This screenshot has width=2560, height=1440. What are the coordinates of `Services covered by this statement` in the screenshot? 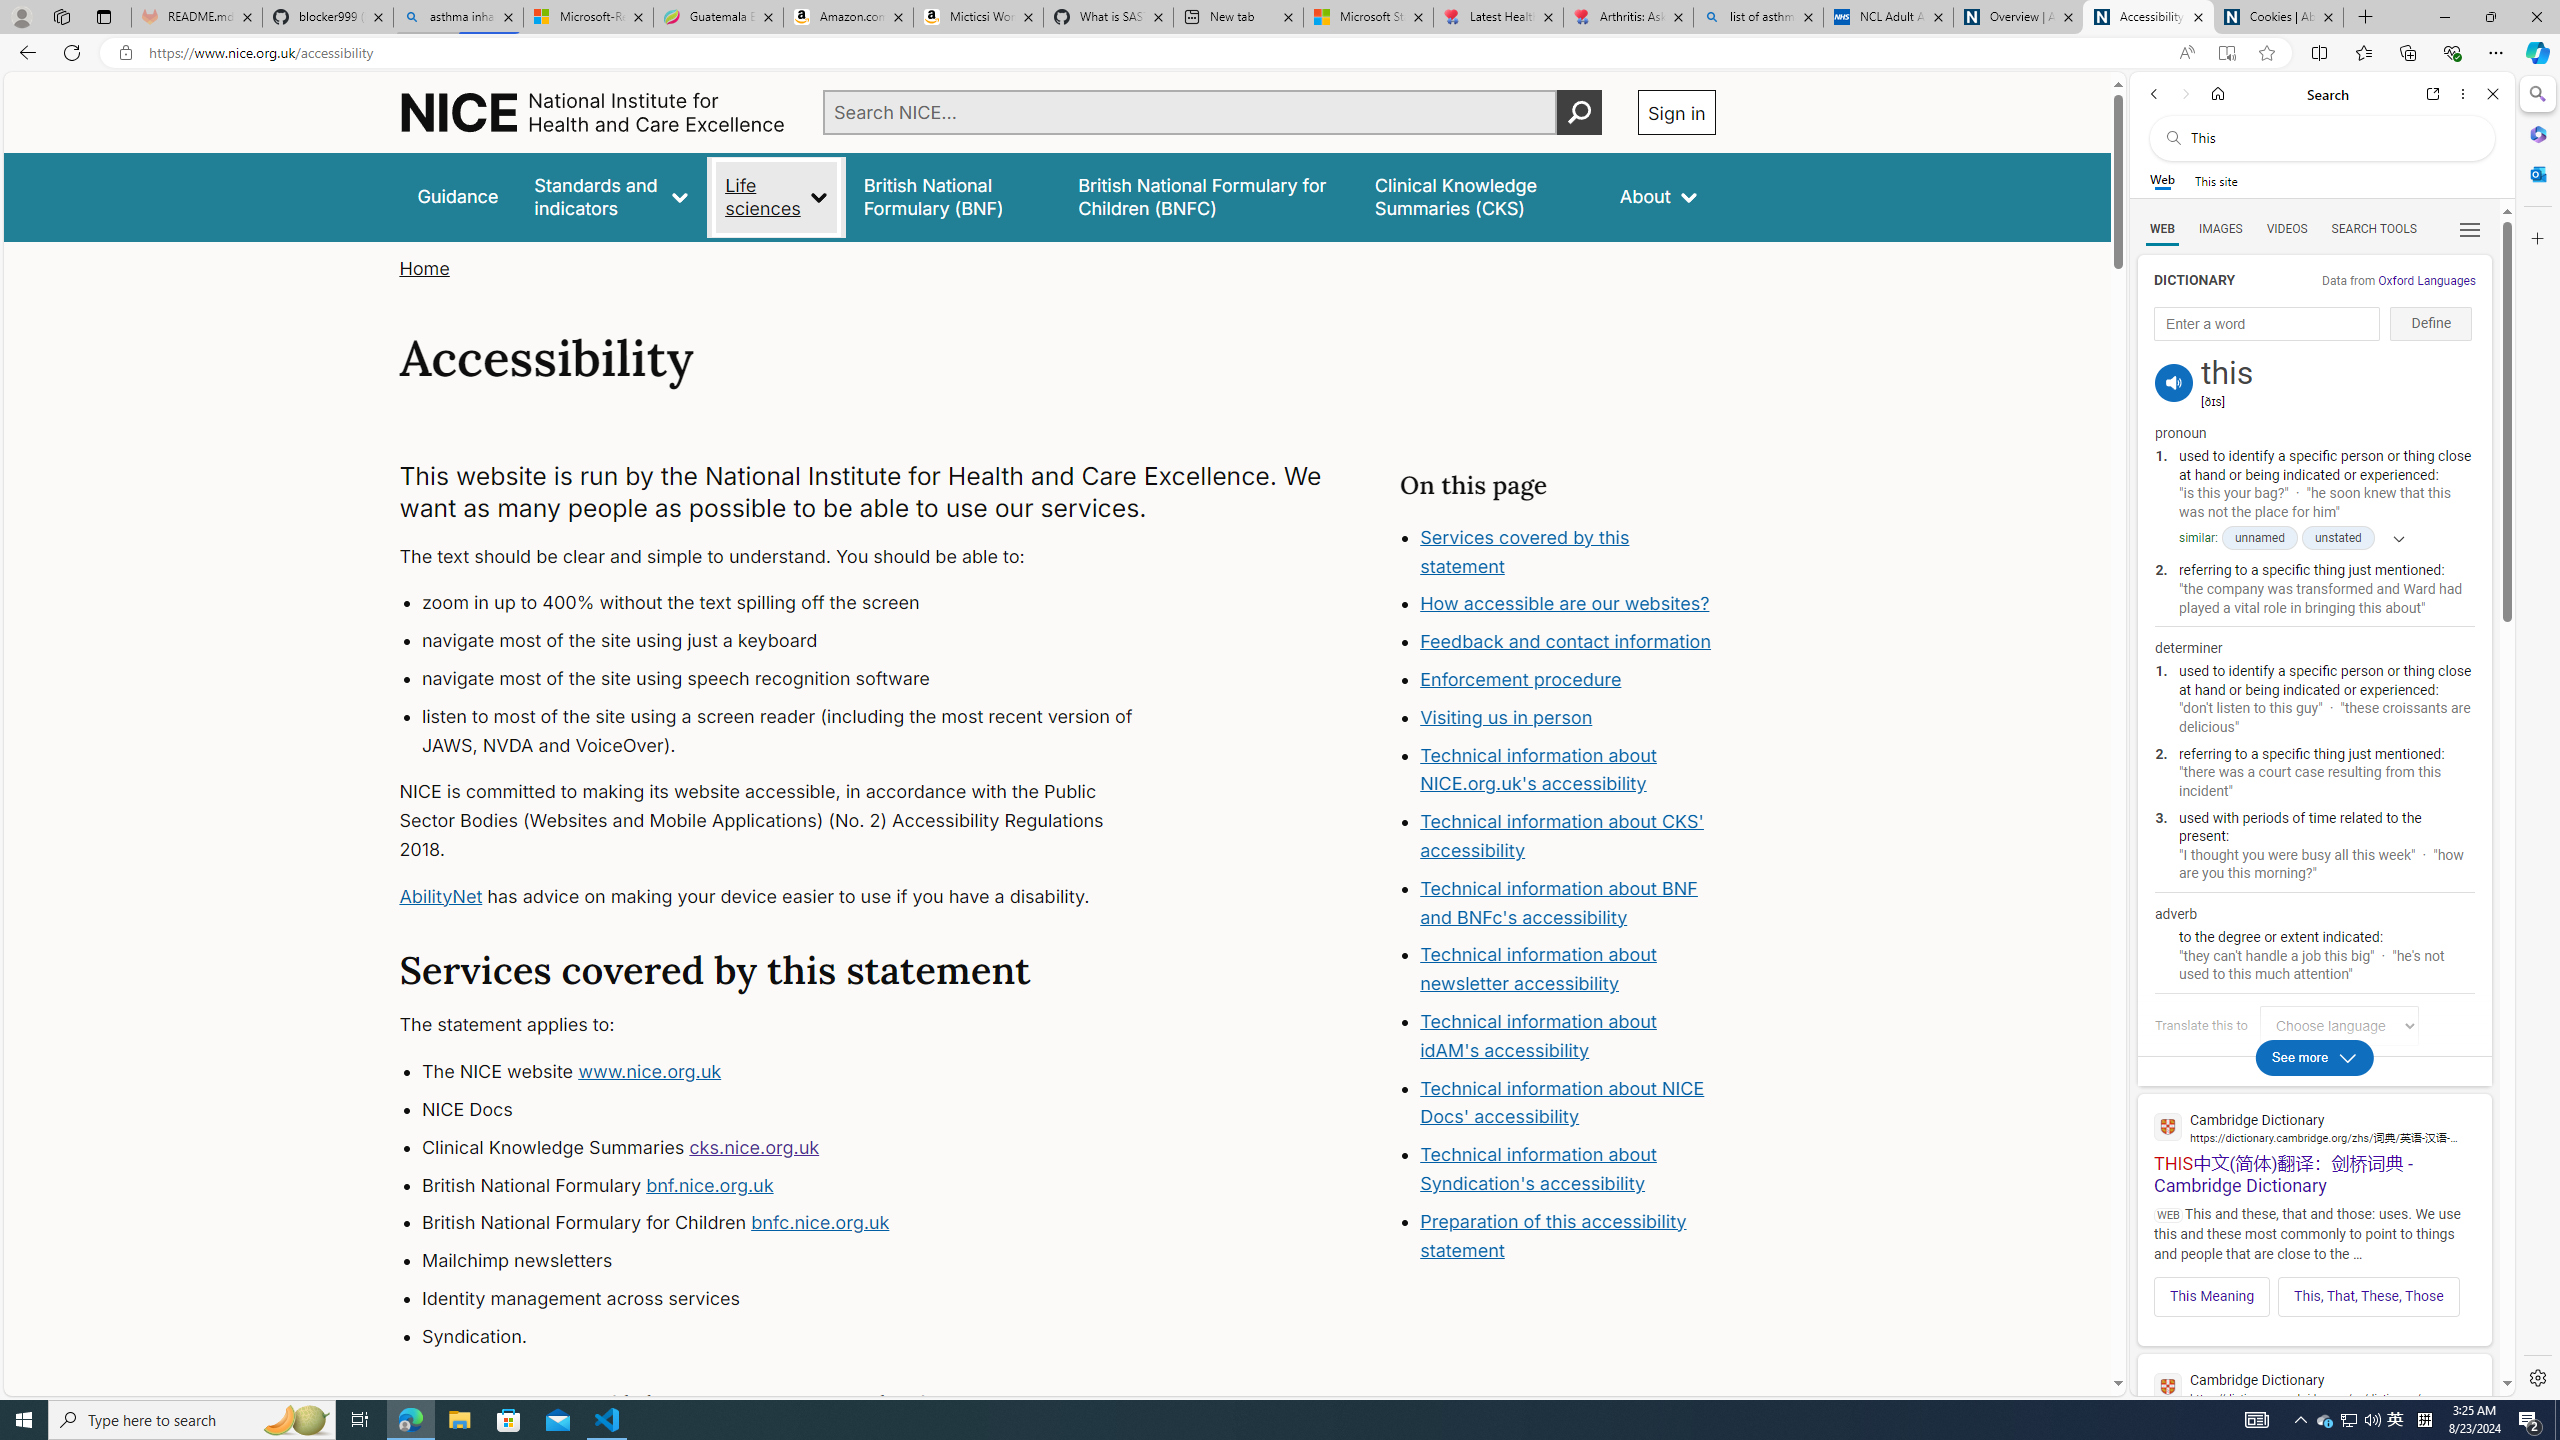 It's located at (1568, 552).